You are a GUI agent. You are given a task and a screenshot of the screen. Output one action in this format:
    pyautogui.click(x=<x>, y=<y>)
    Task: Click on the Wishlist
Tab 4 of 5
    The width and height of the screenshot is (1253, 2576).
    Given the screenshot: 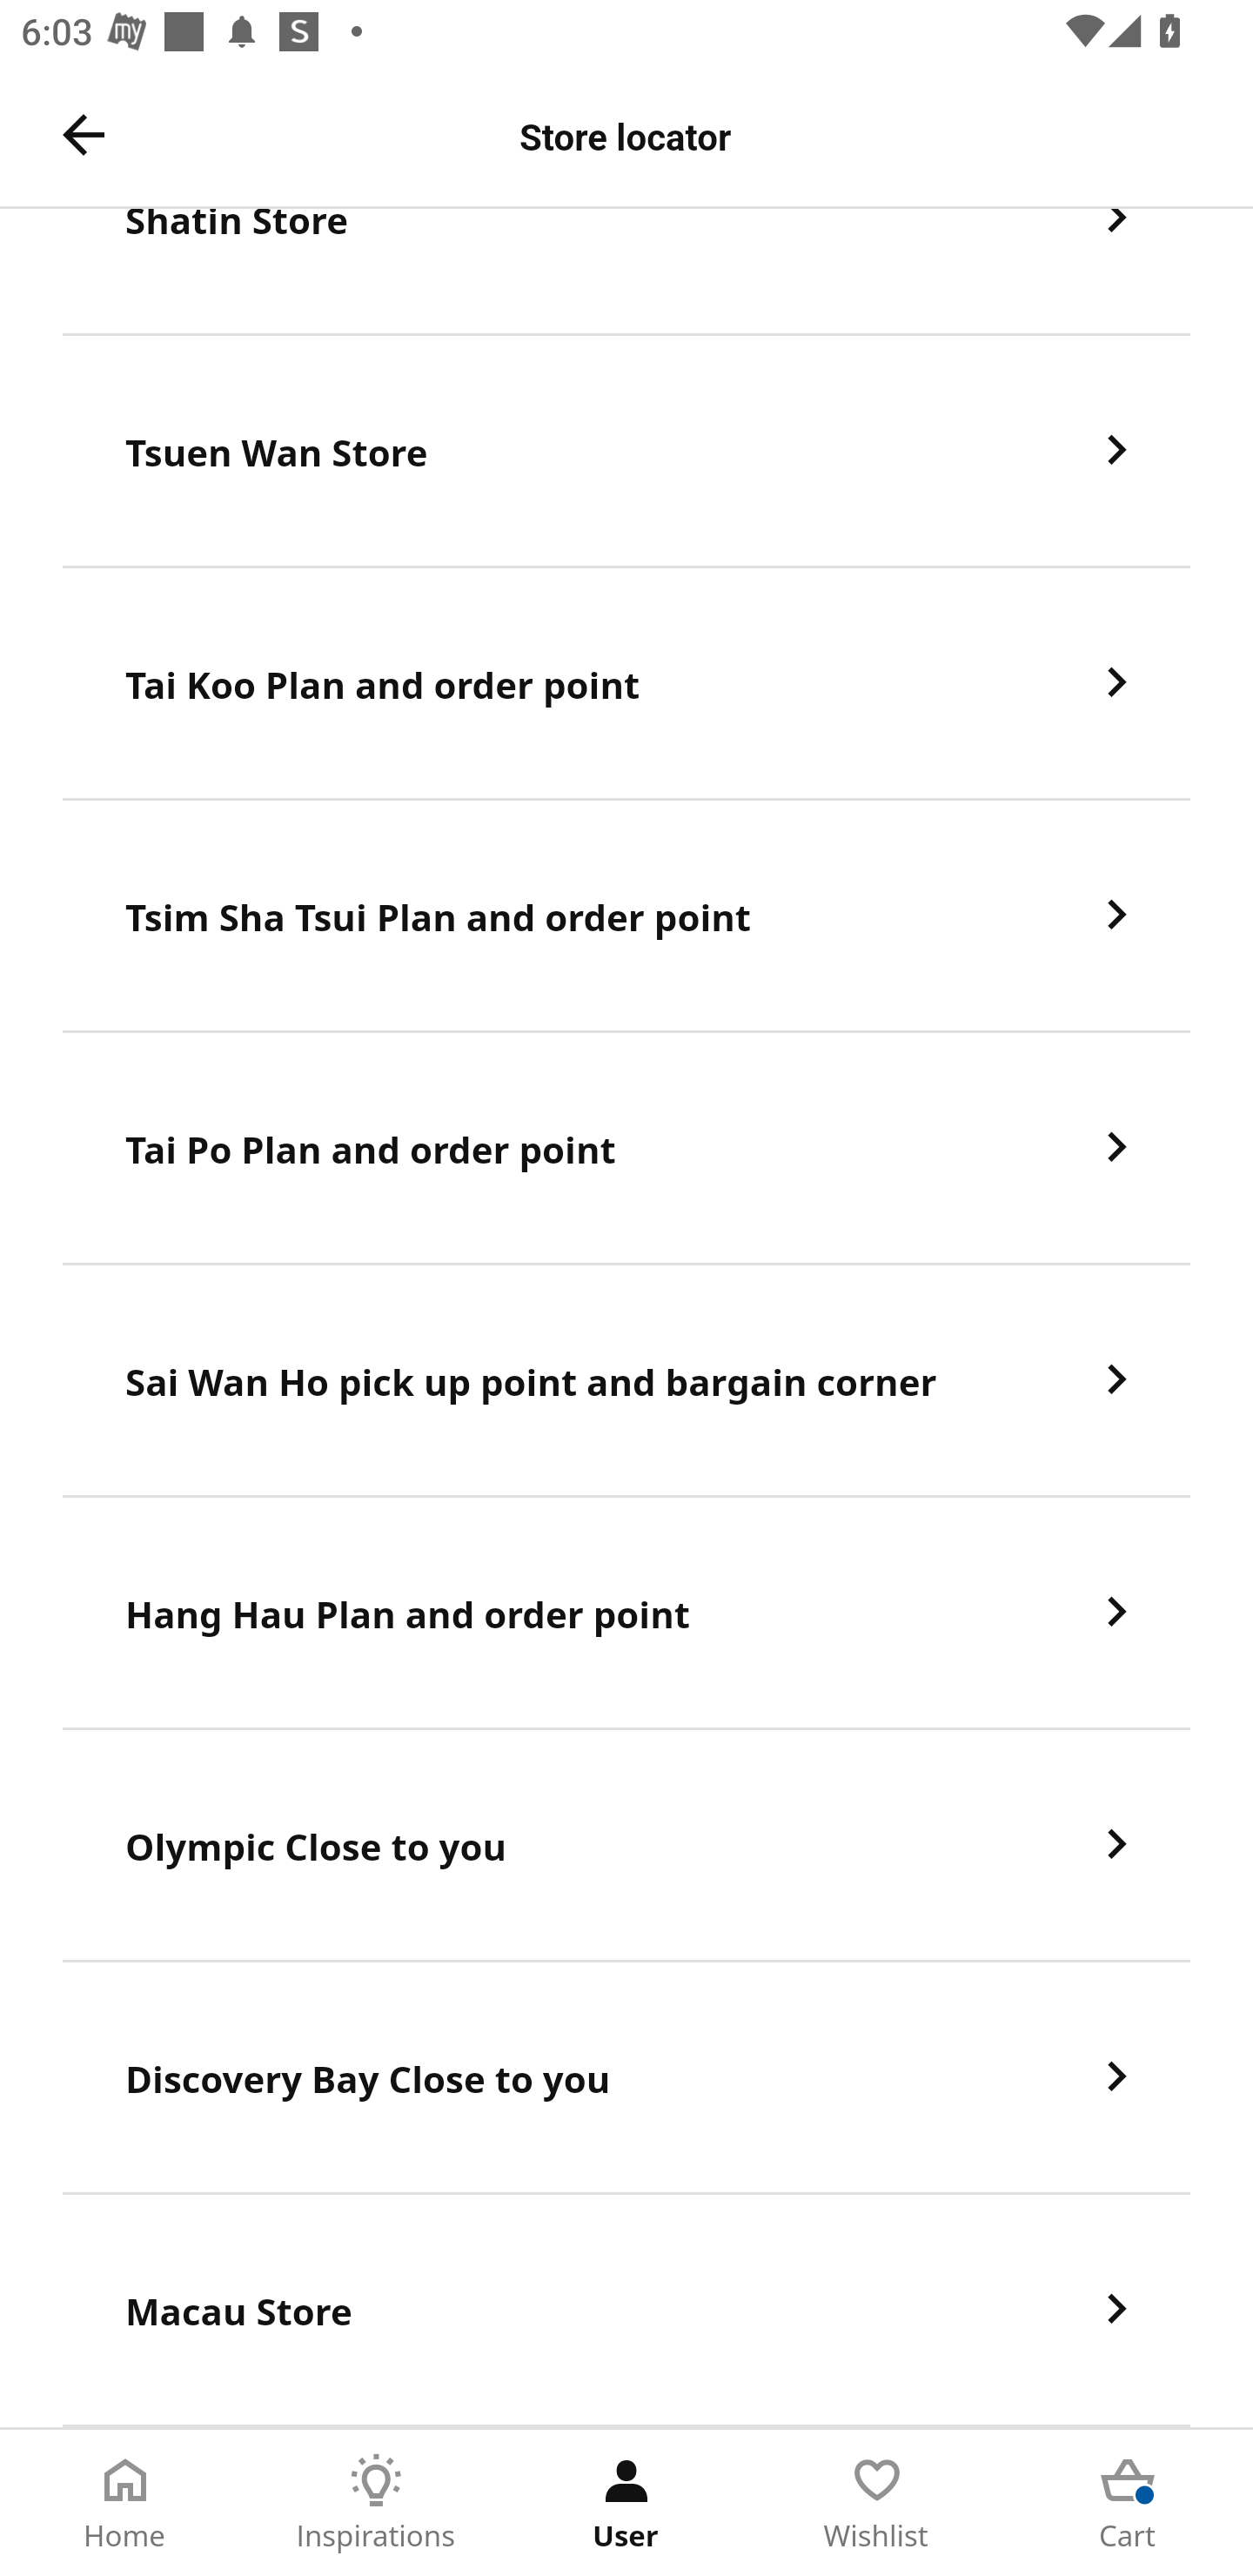 What is the action you would take?
    pyautogui.click(x=877, y=2503)
    